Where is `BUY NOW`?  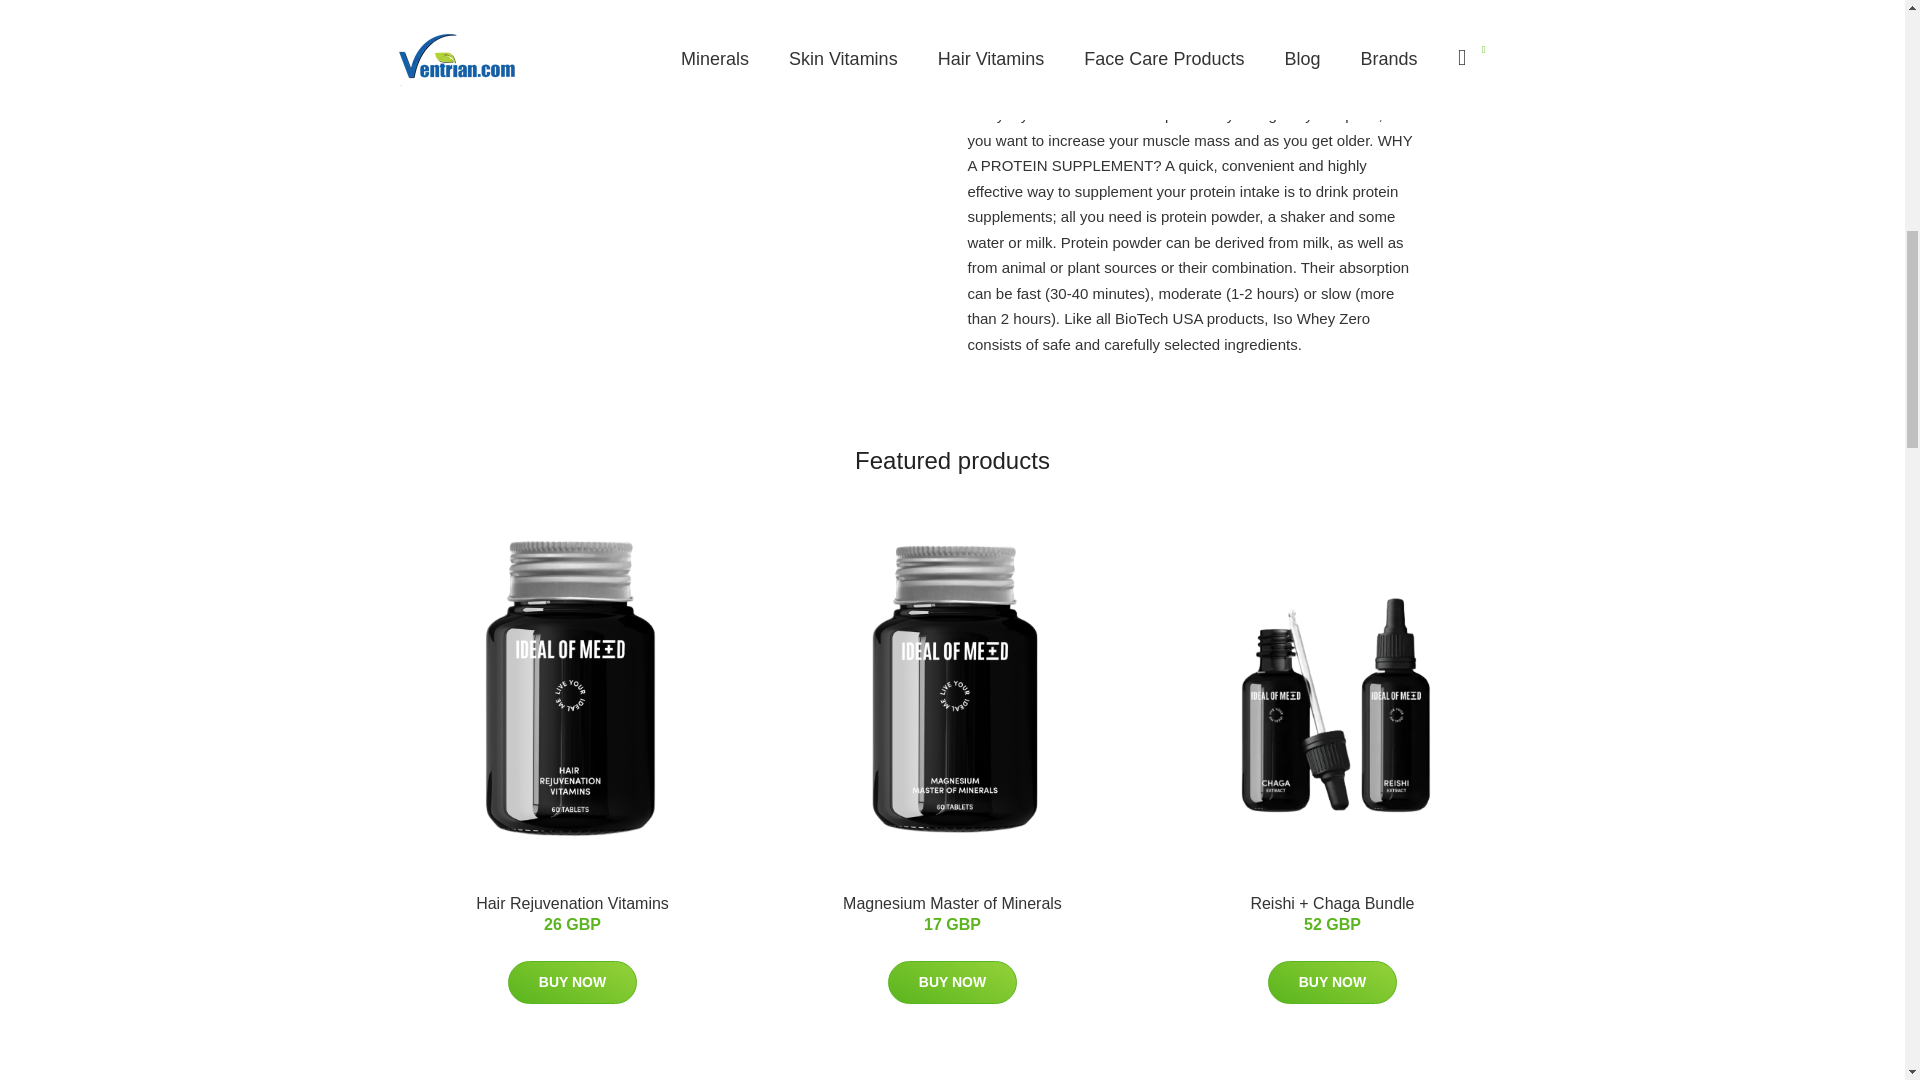 BUY NOW is located at coordinates (952, 982).